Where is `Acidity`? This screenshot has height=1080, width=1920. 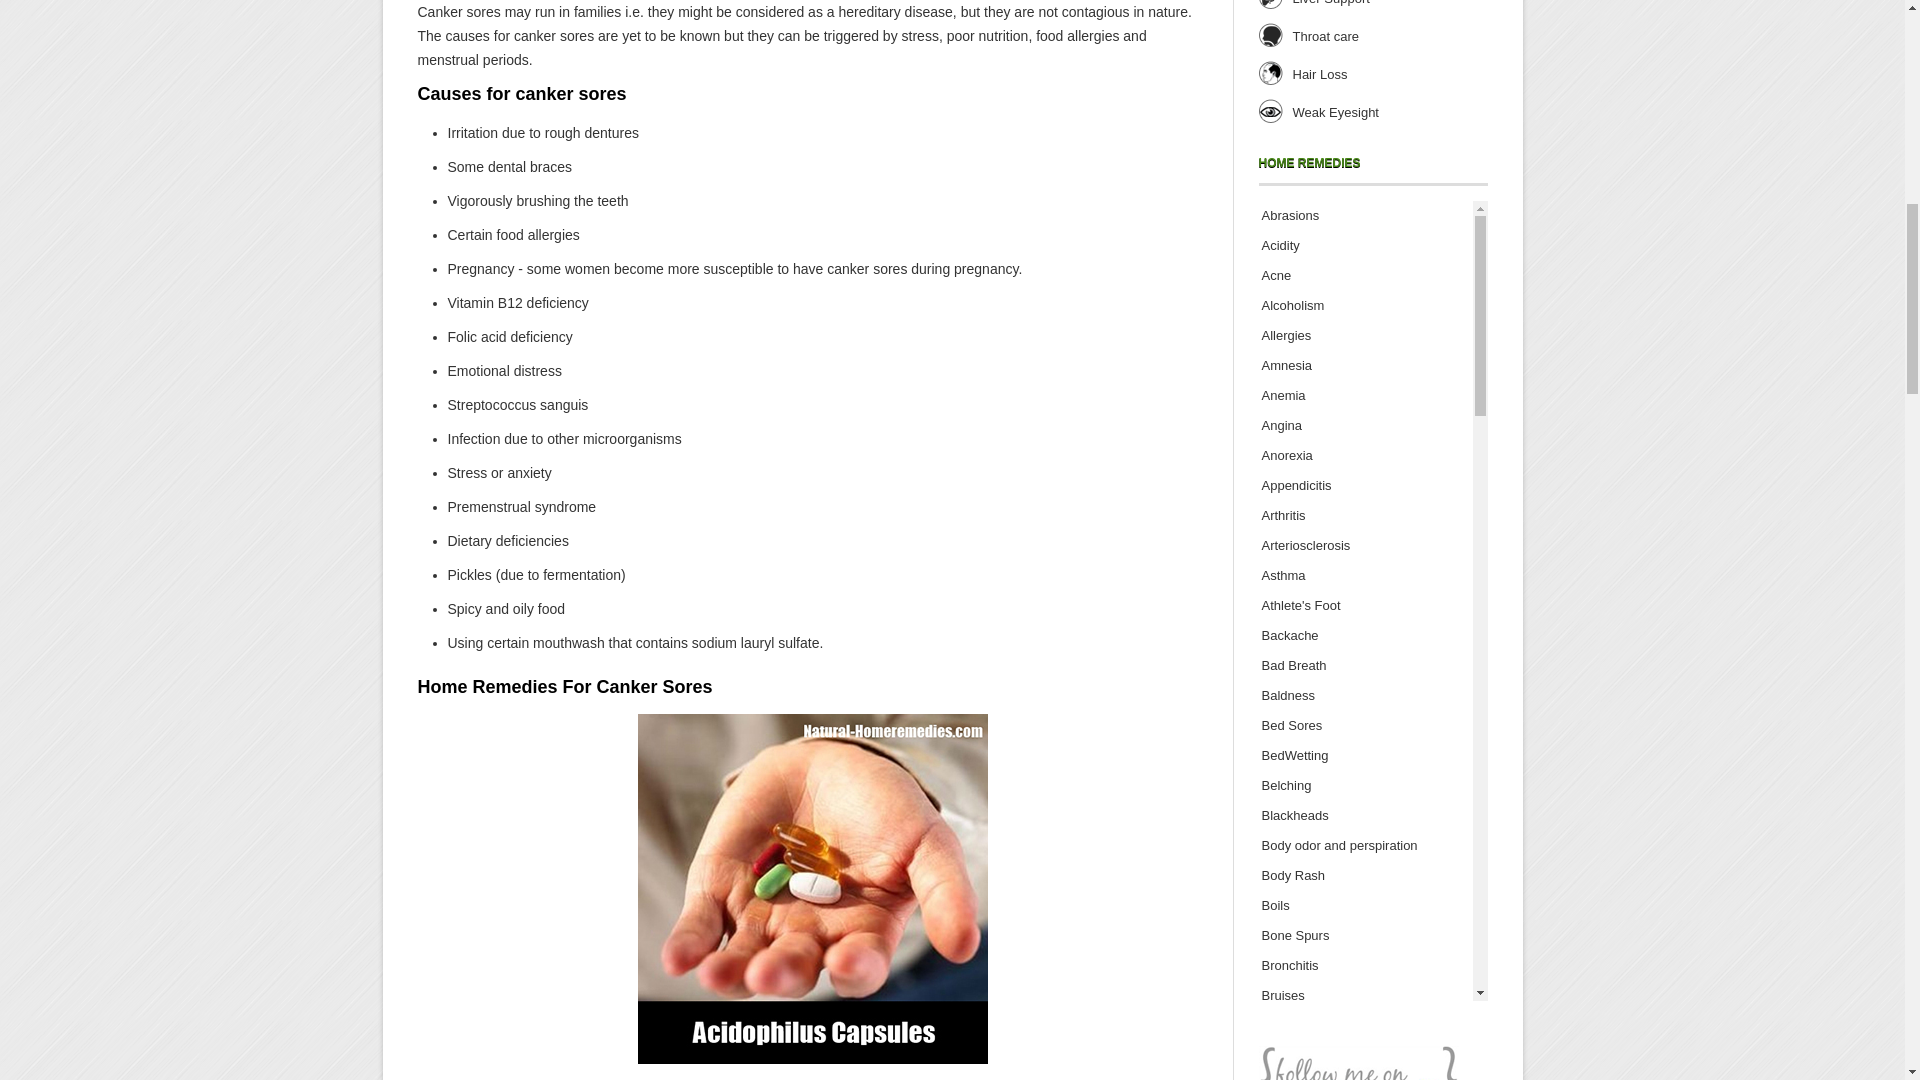
Acidity is located at coordinates (1280, 244).